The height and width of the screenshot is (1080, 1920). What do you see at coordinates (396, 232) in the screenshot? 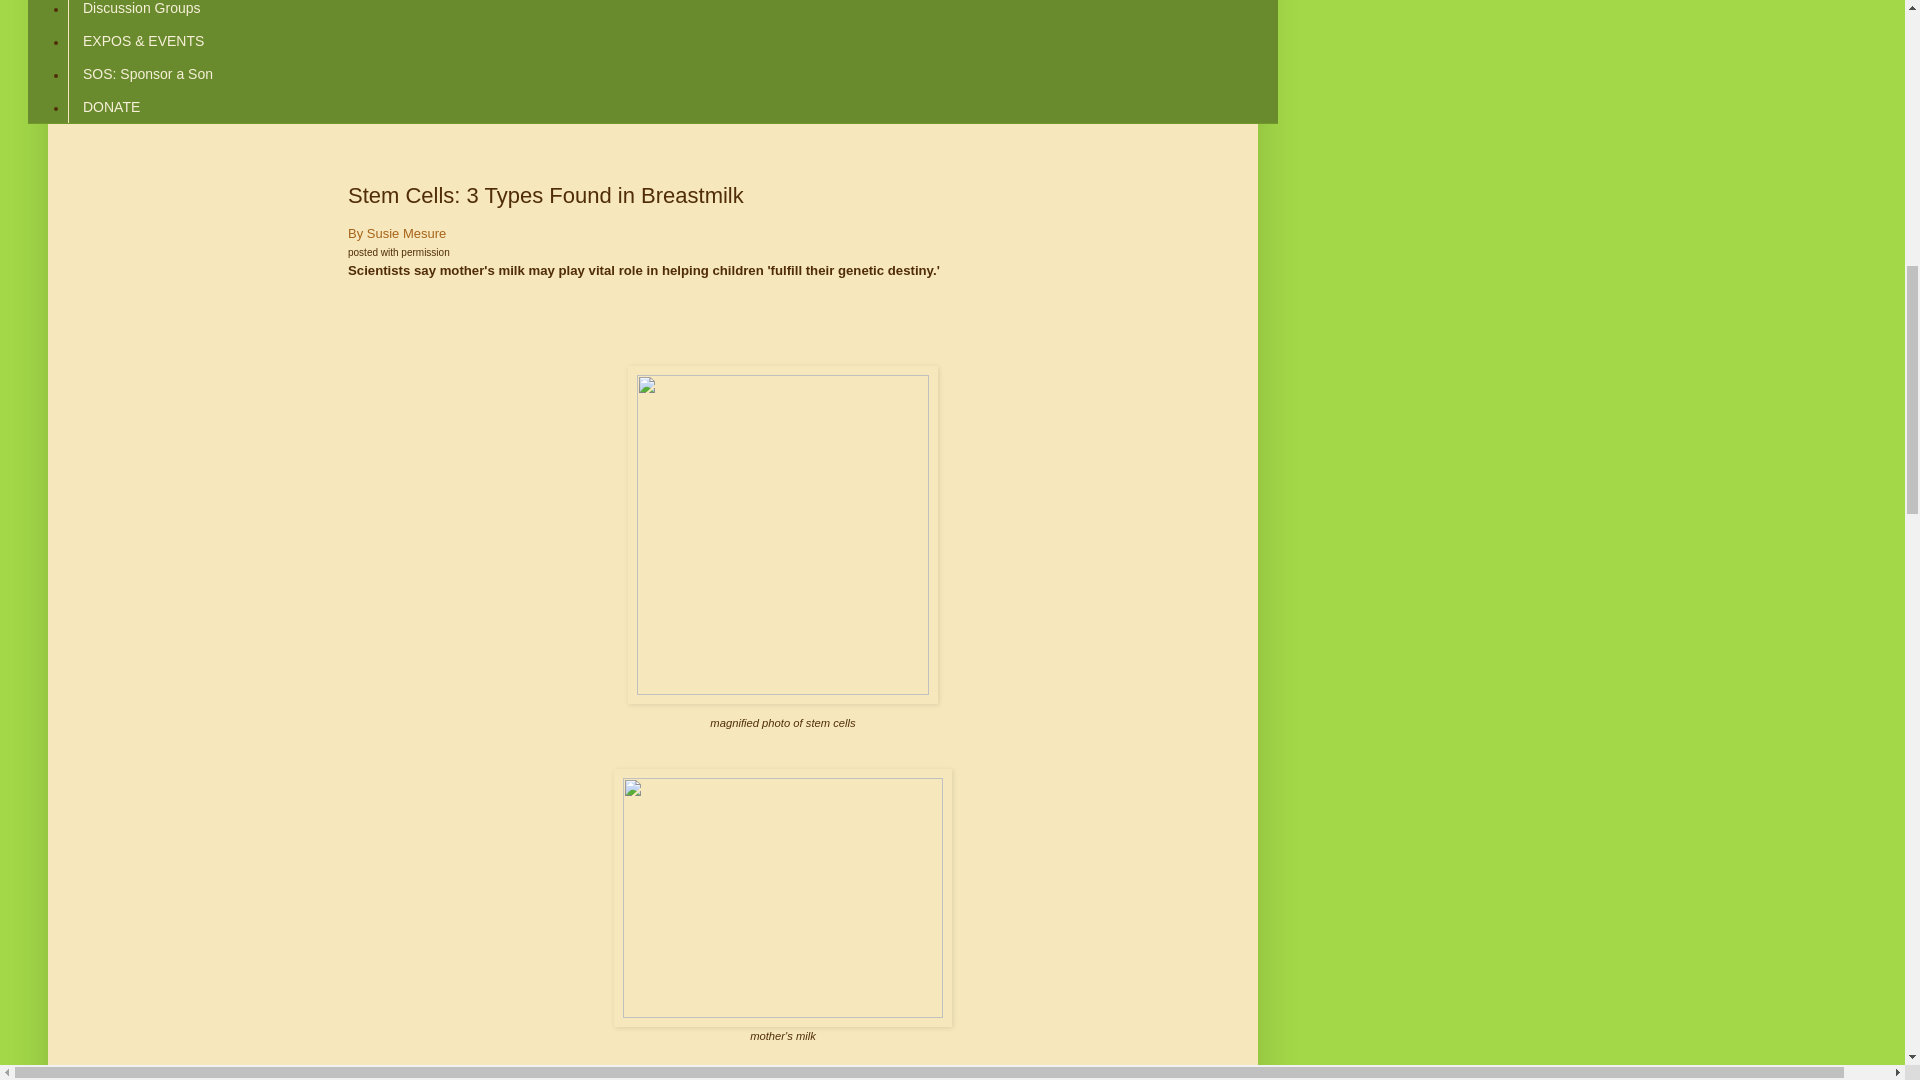
I see `By Susie Mesure` at bounding box center [396, 232].